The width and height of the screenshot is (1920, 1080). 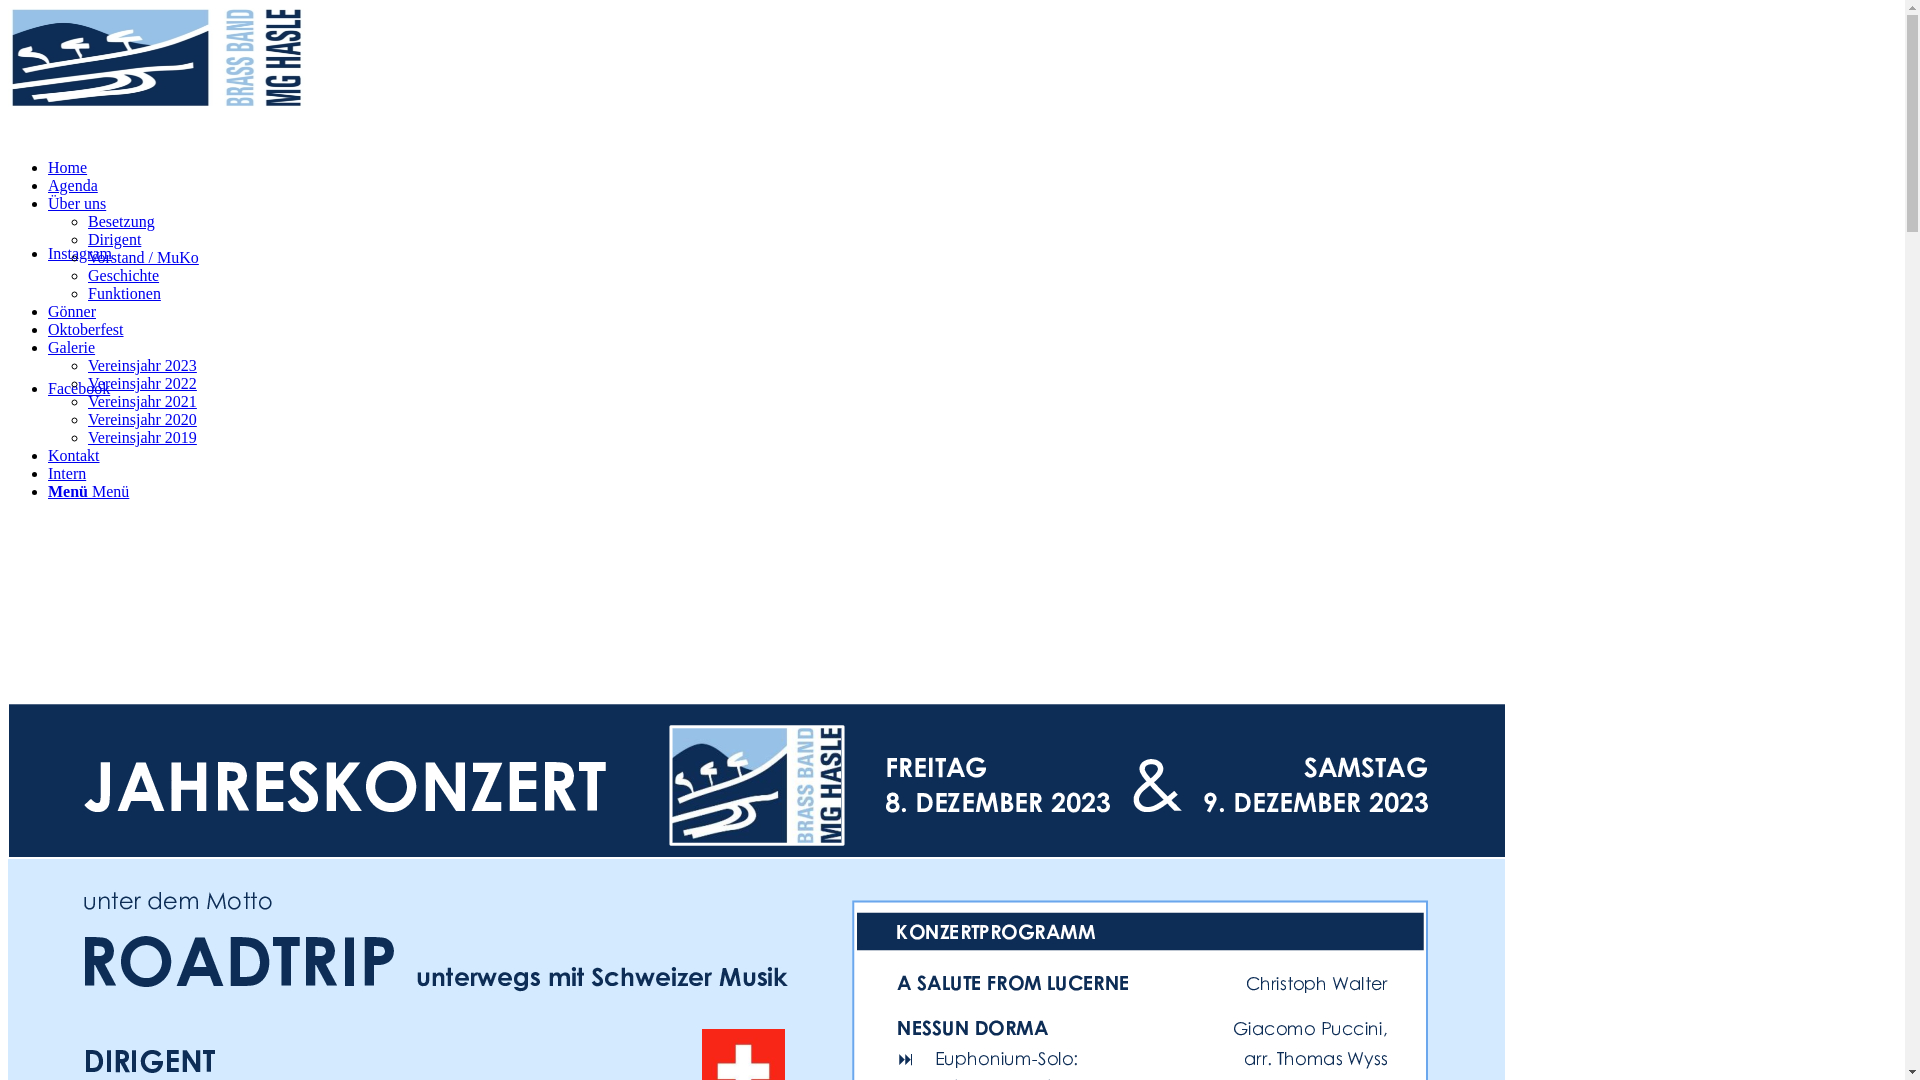 I want to click on Funktionen, so click(x=124, y=294).